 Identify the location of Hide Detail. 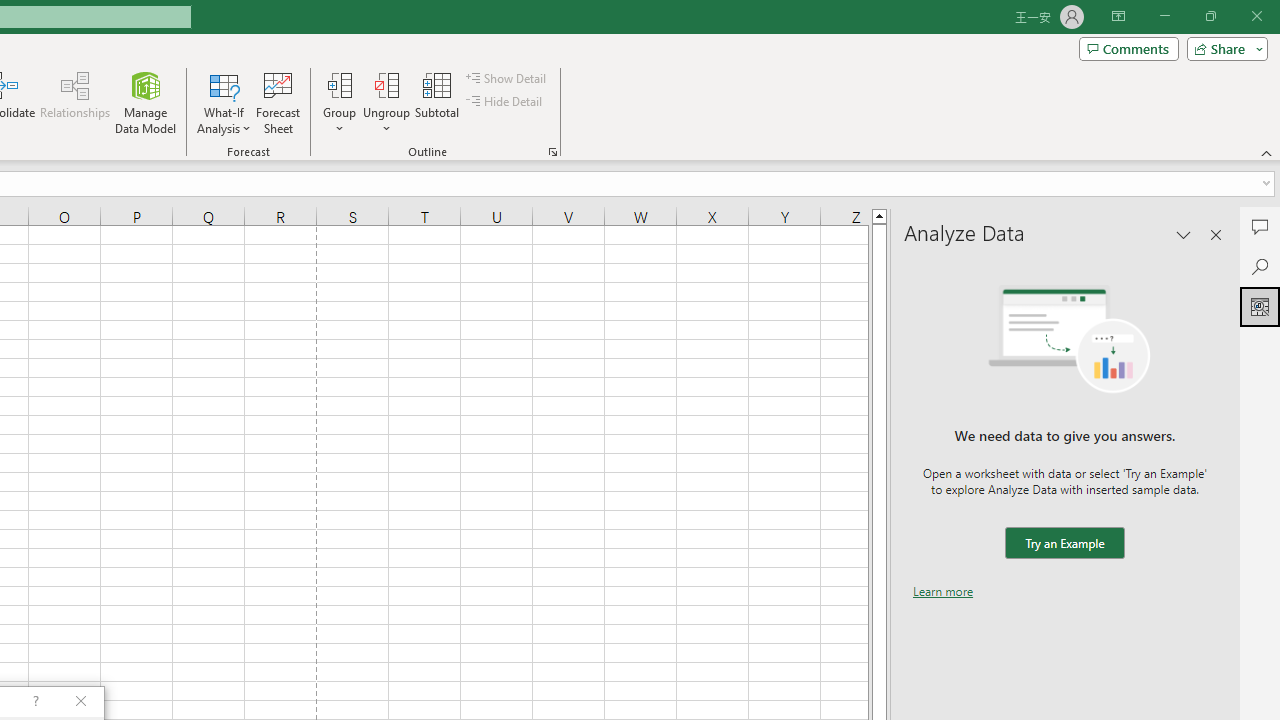
(506, 102).